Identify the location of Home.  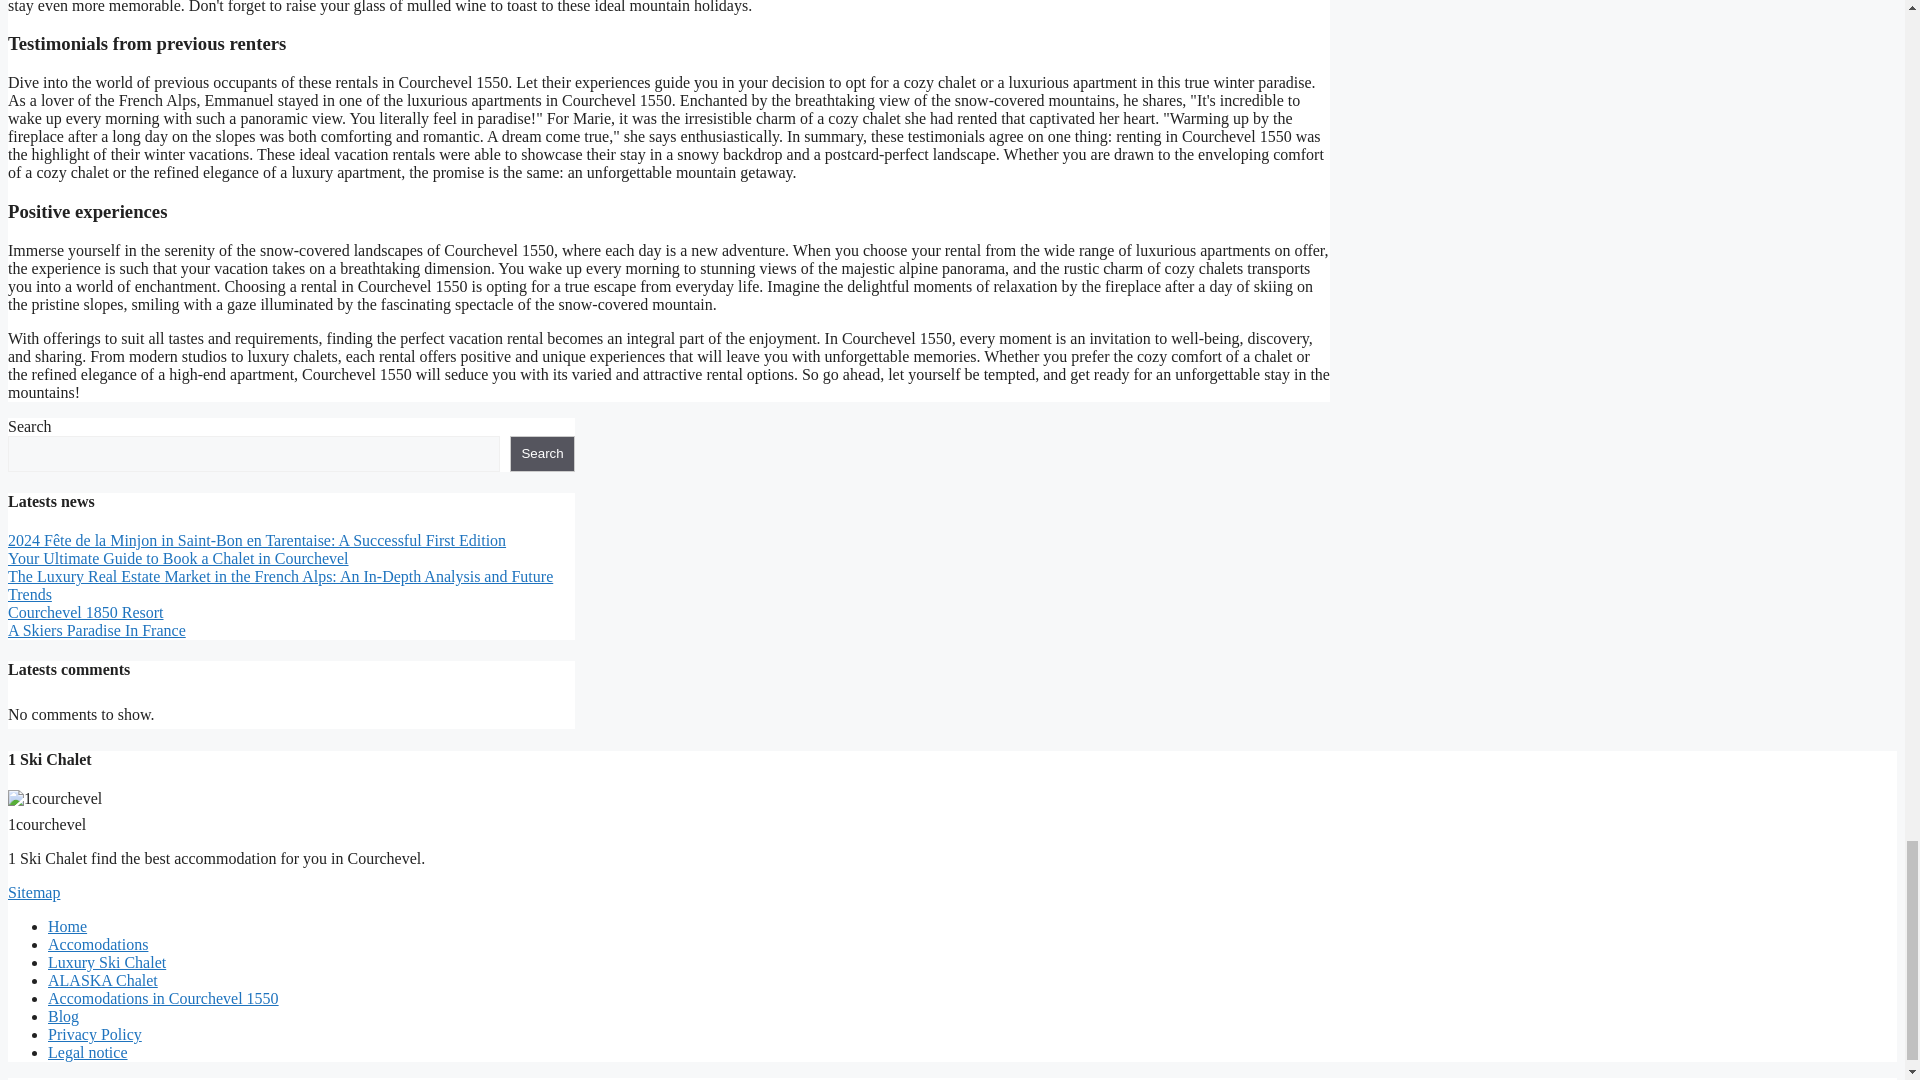
(67, 926).